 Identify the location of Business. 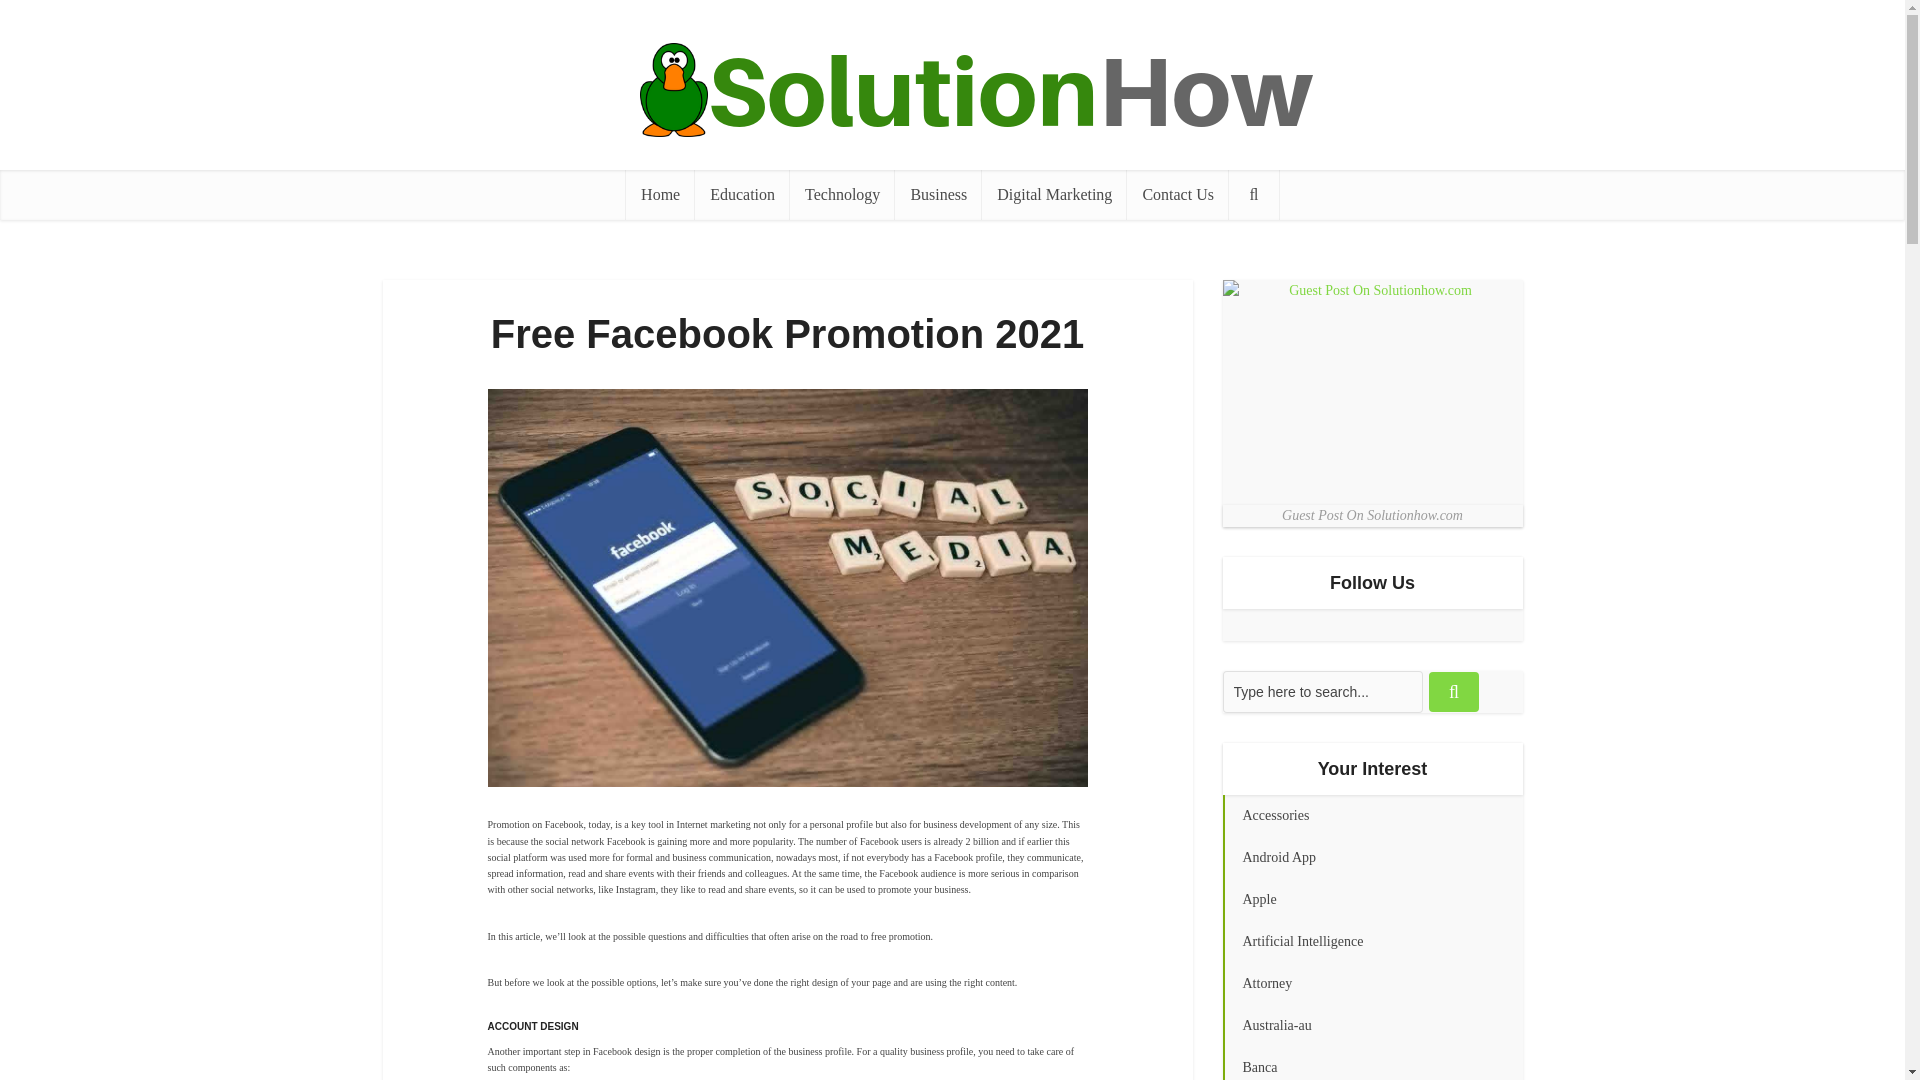
(938, 194).